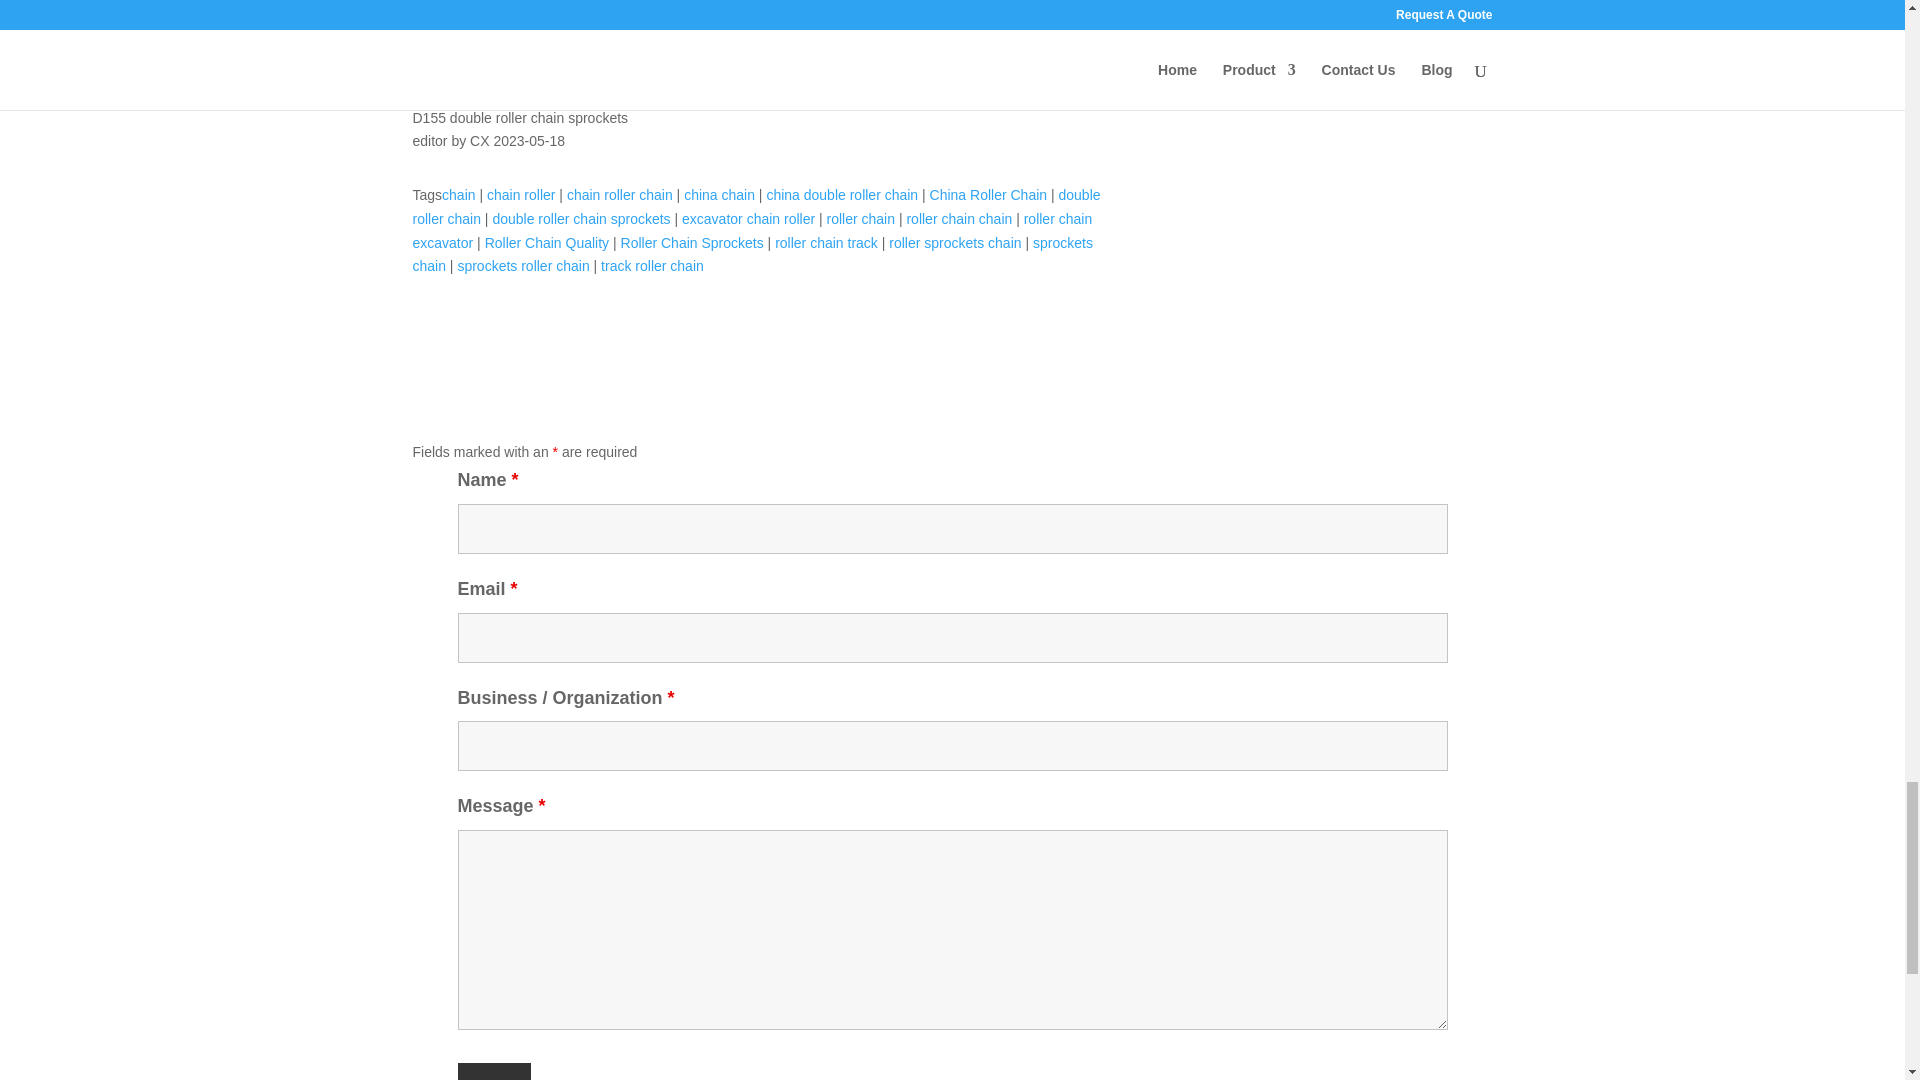 The height and width of the screenshot is (1080, 1920). I want to click on roller chain chain, so click(958, 218).